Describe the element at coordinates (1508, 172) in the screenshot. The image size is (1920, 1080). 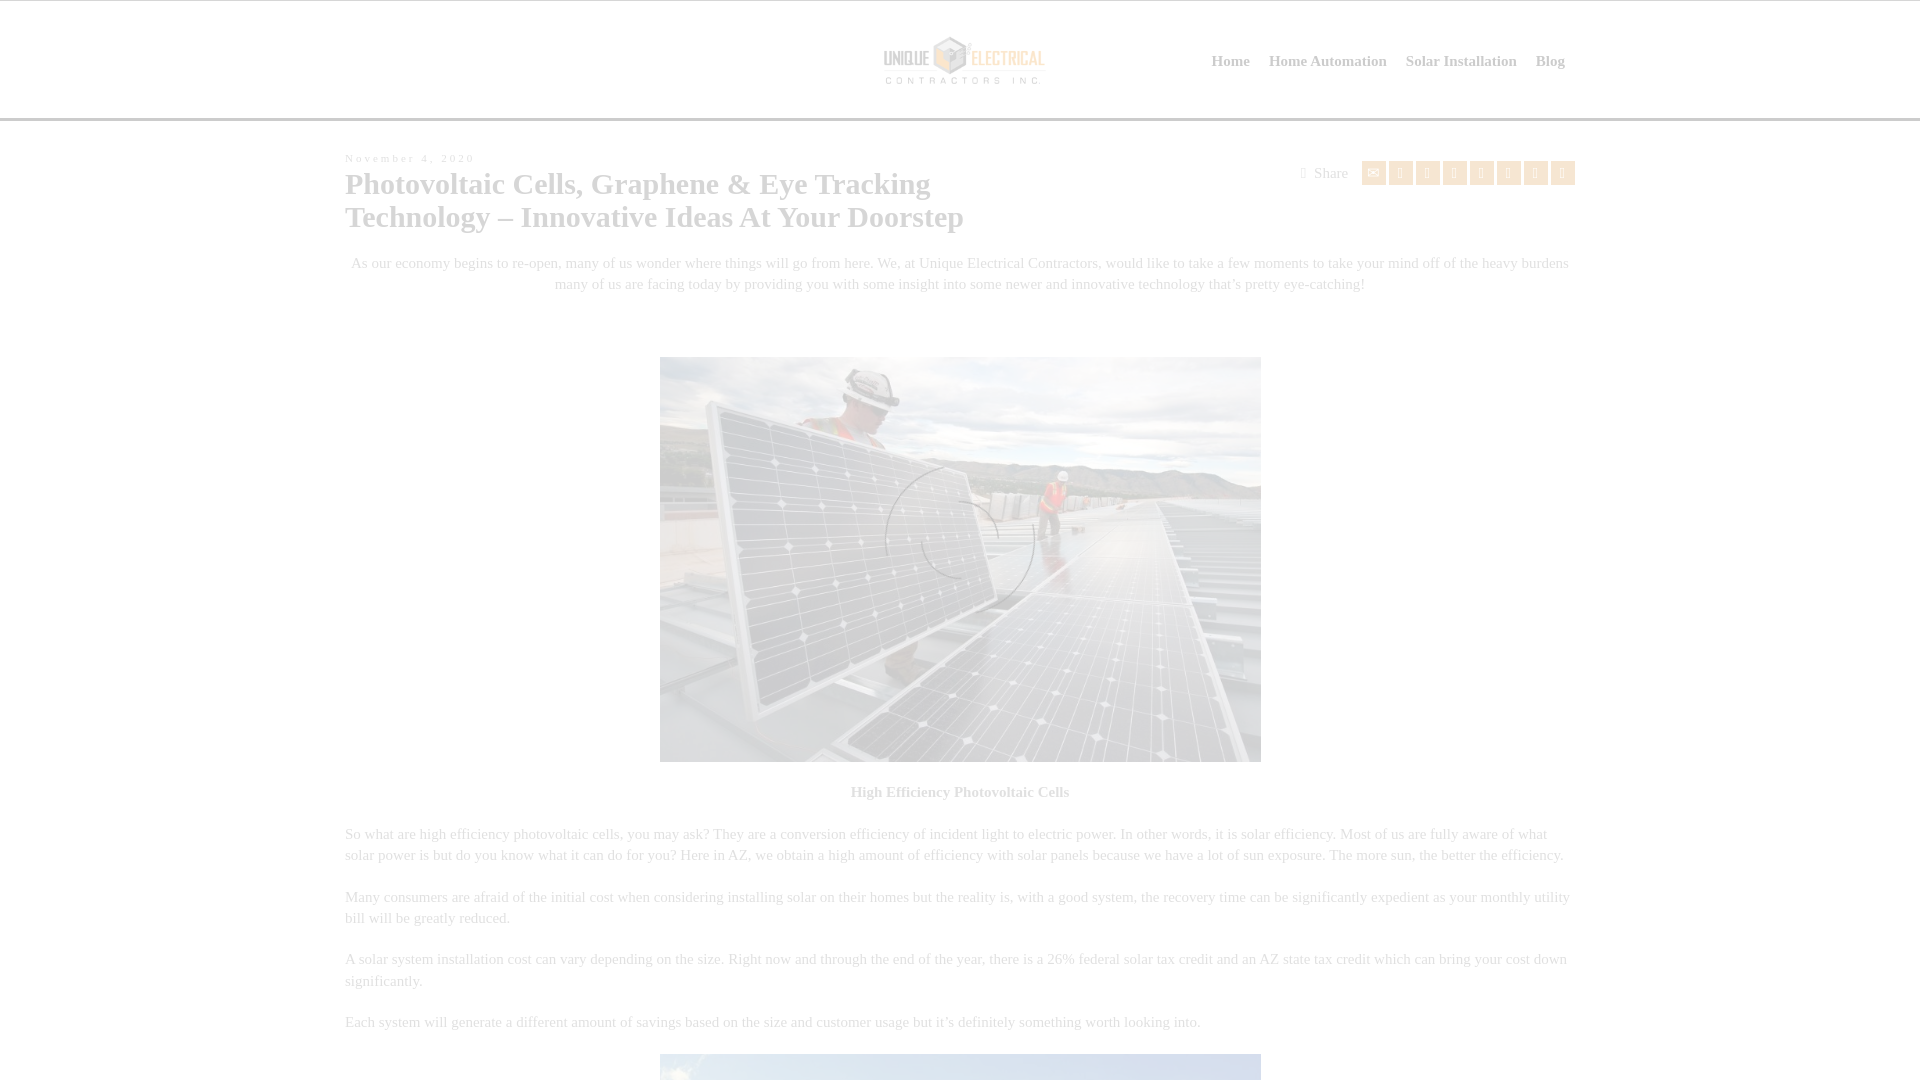
I see `Tumblr` at that location.